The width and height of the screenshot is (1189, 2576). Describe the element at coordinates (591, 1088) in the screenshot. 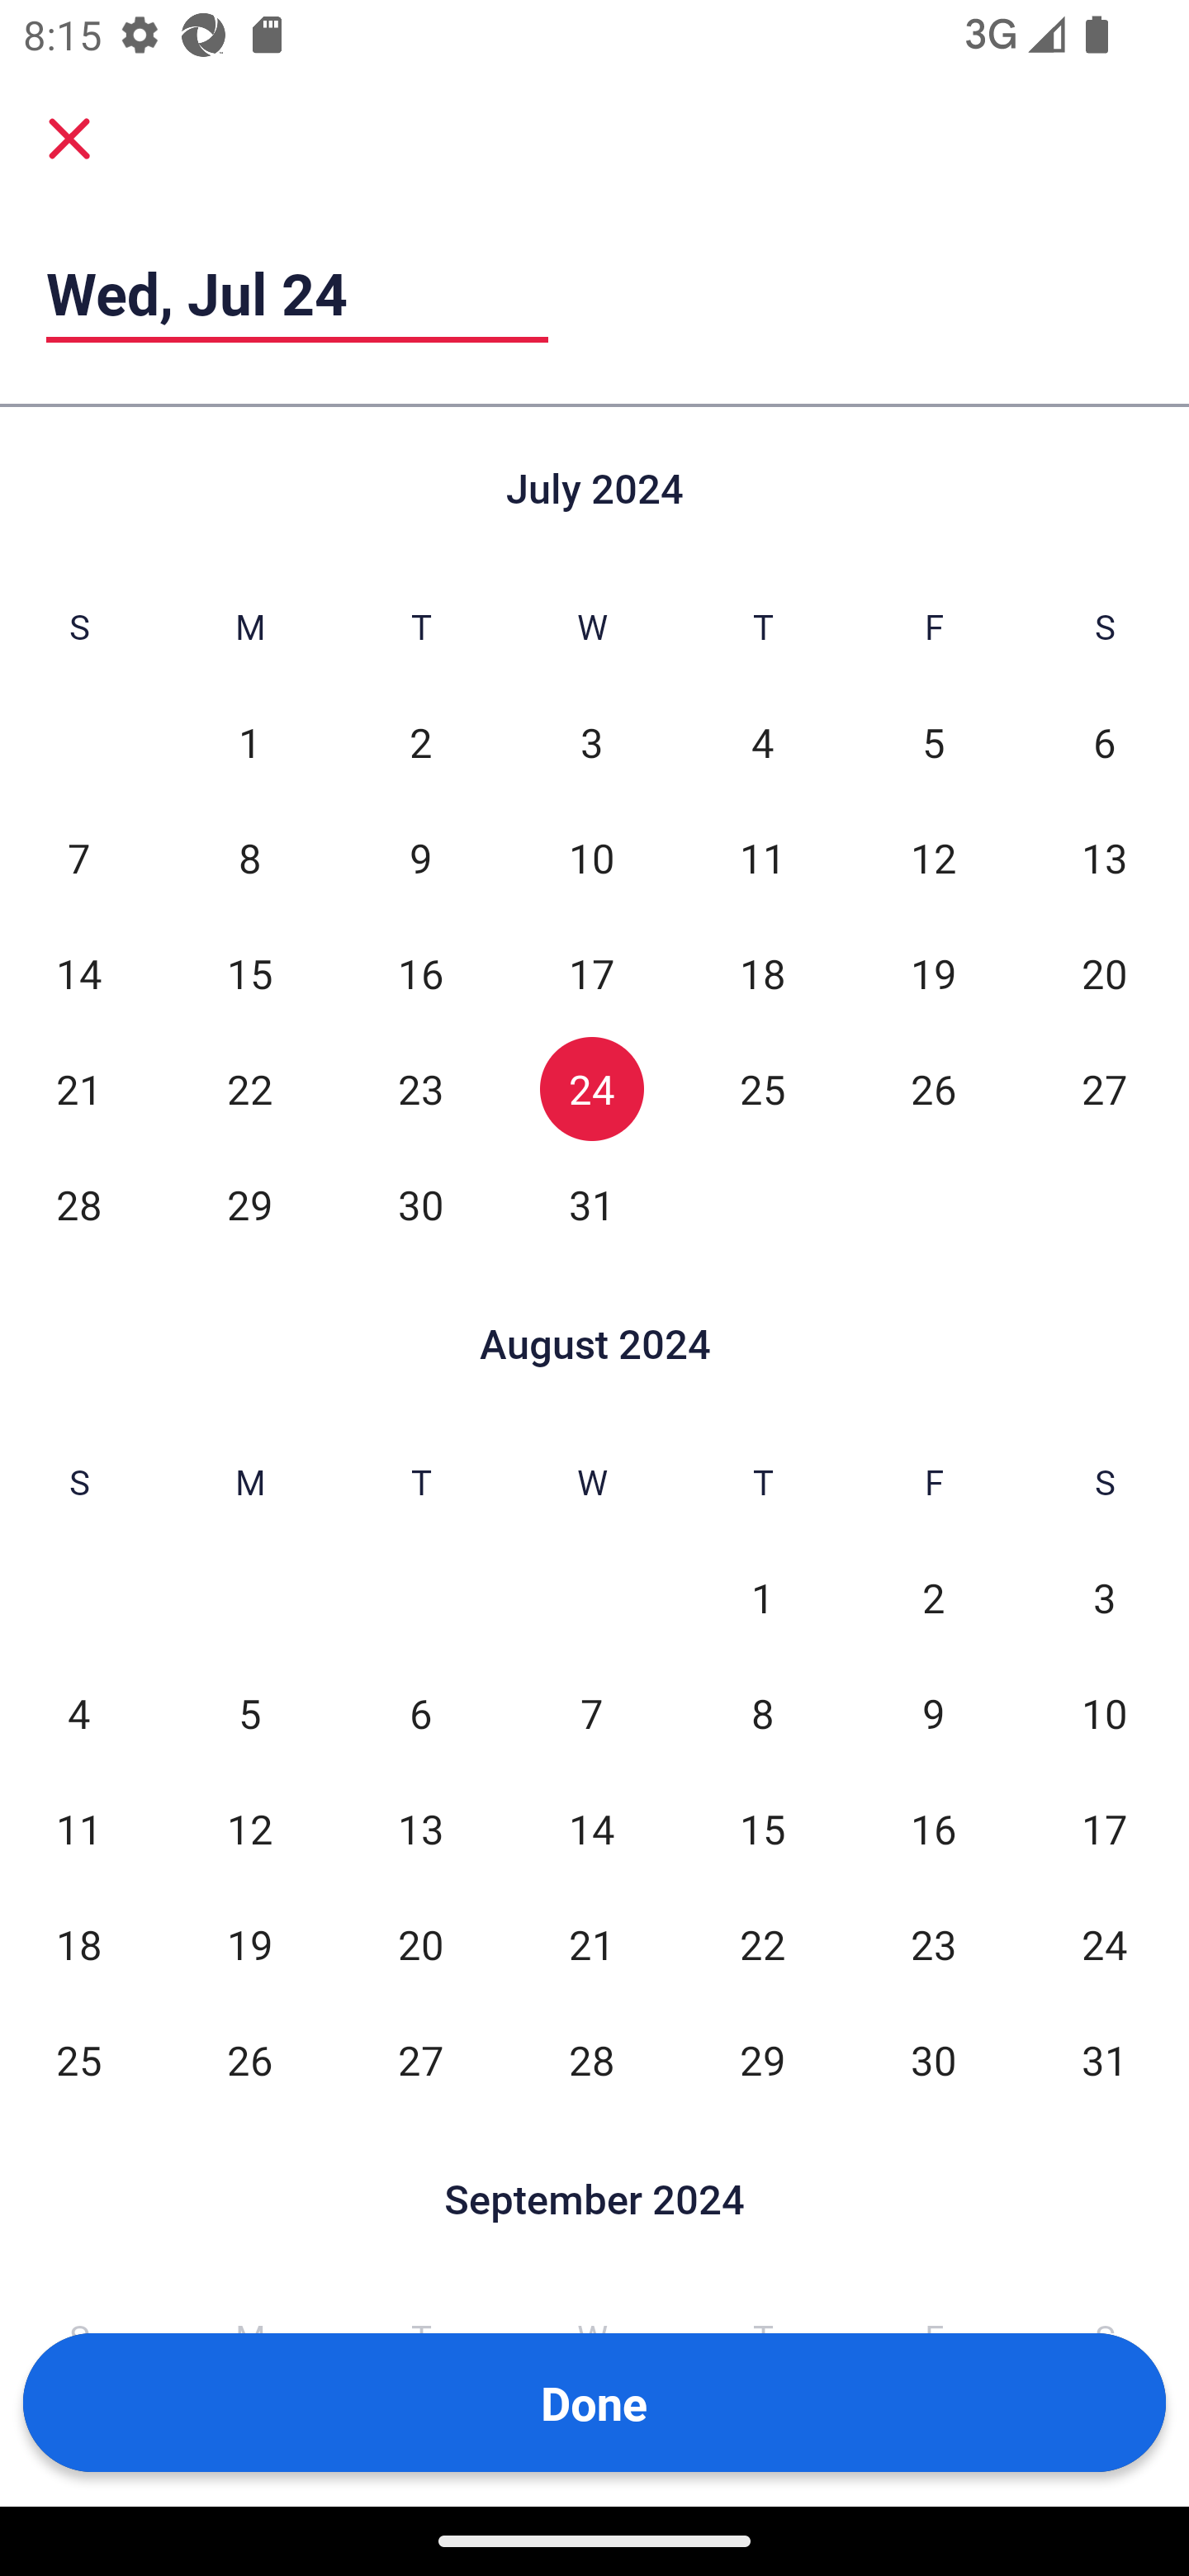

I see `24 Wed, Jul 24, Selected` at that location.